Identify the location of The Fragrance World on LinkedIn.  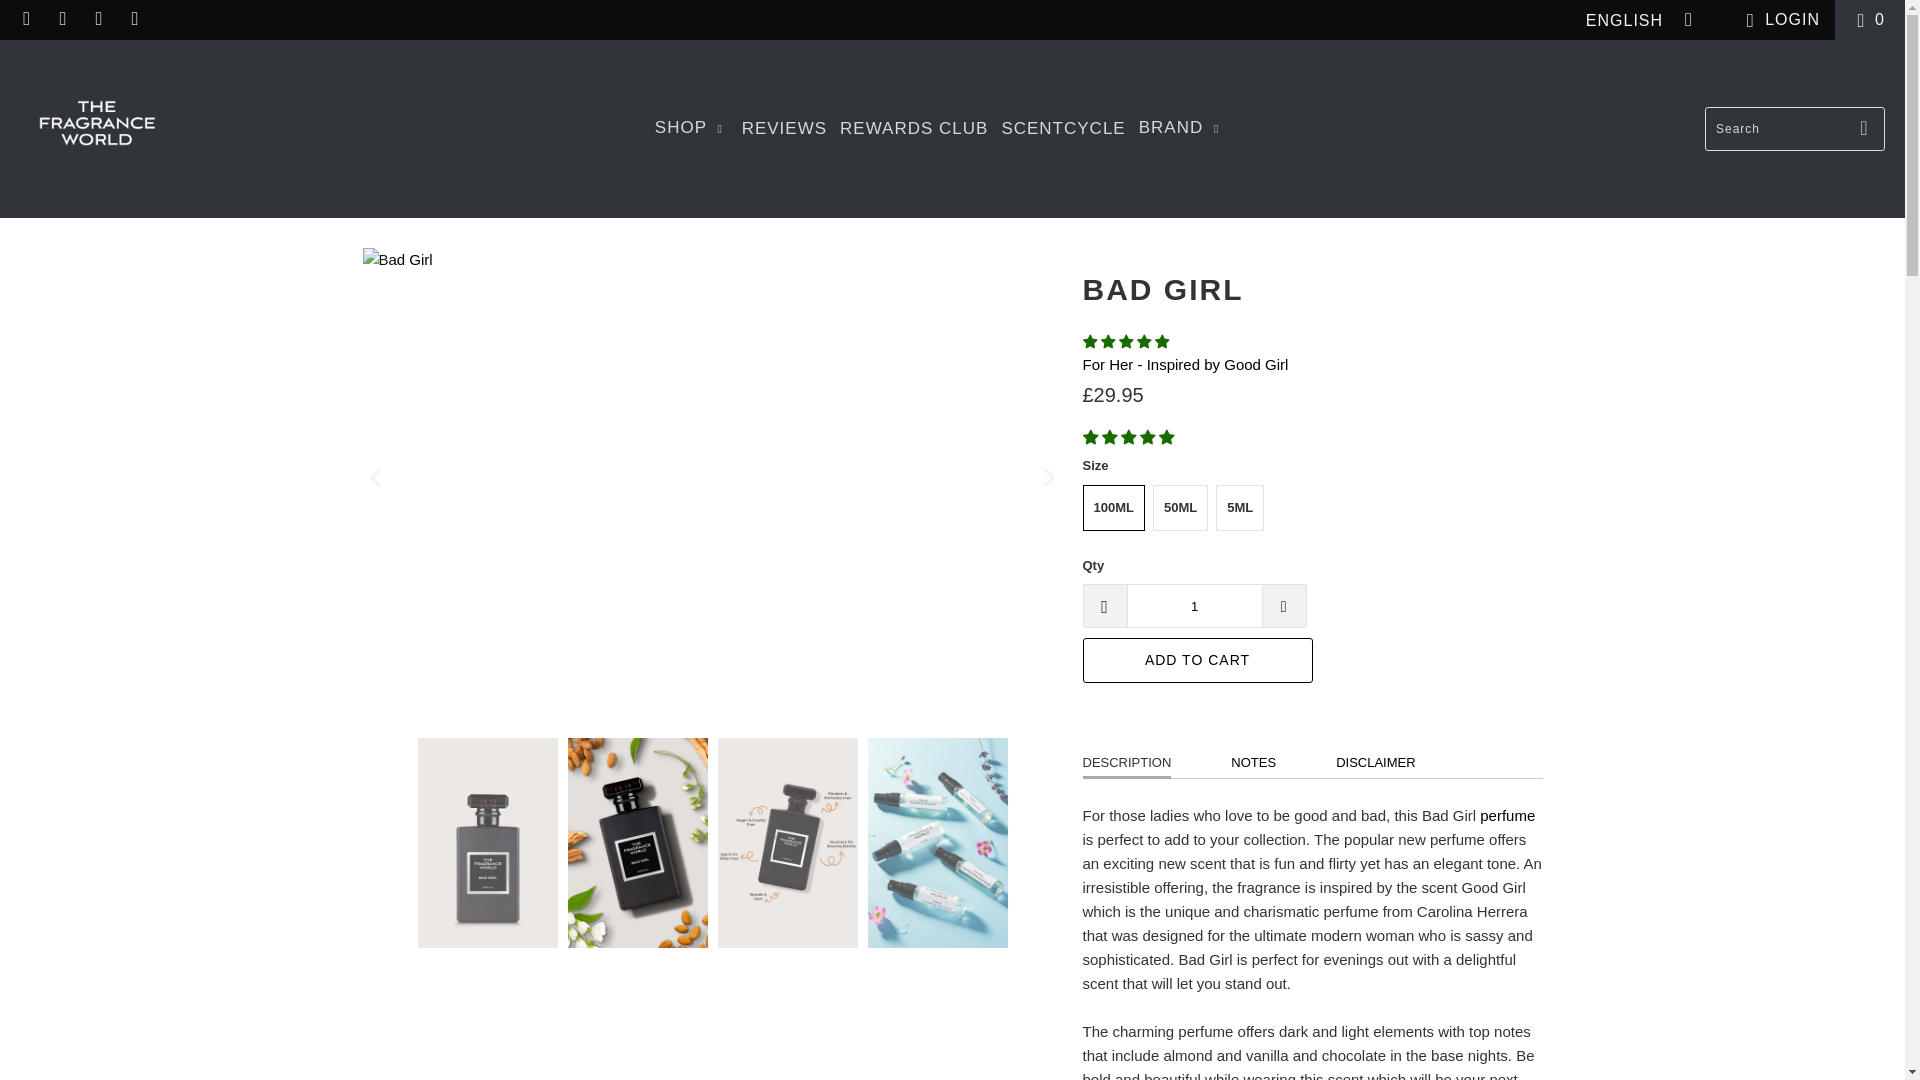
(98, 19).